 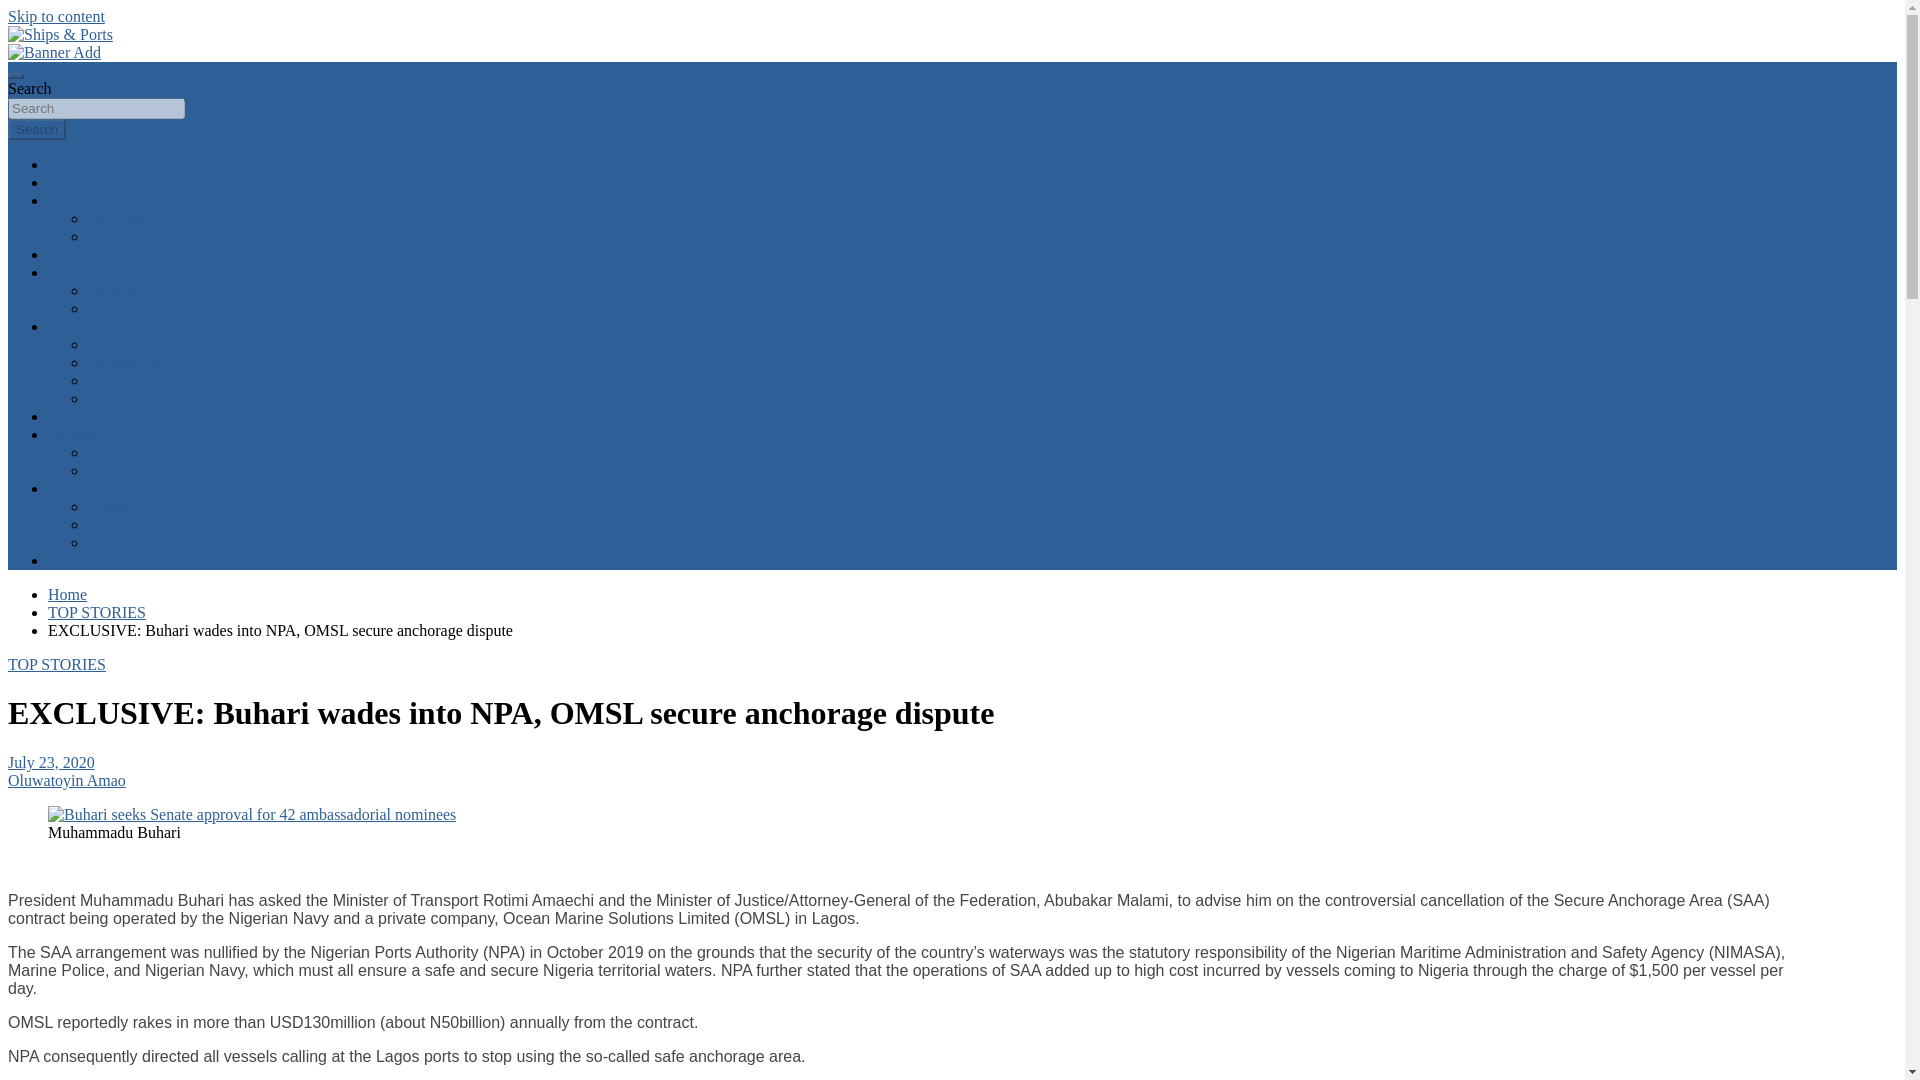 I want to click on Reports, so click(x=113, y=290).